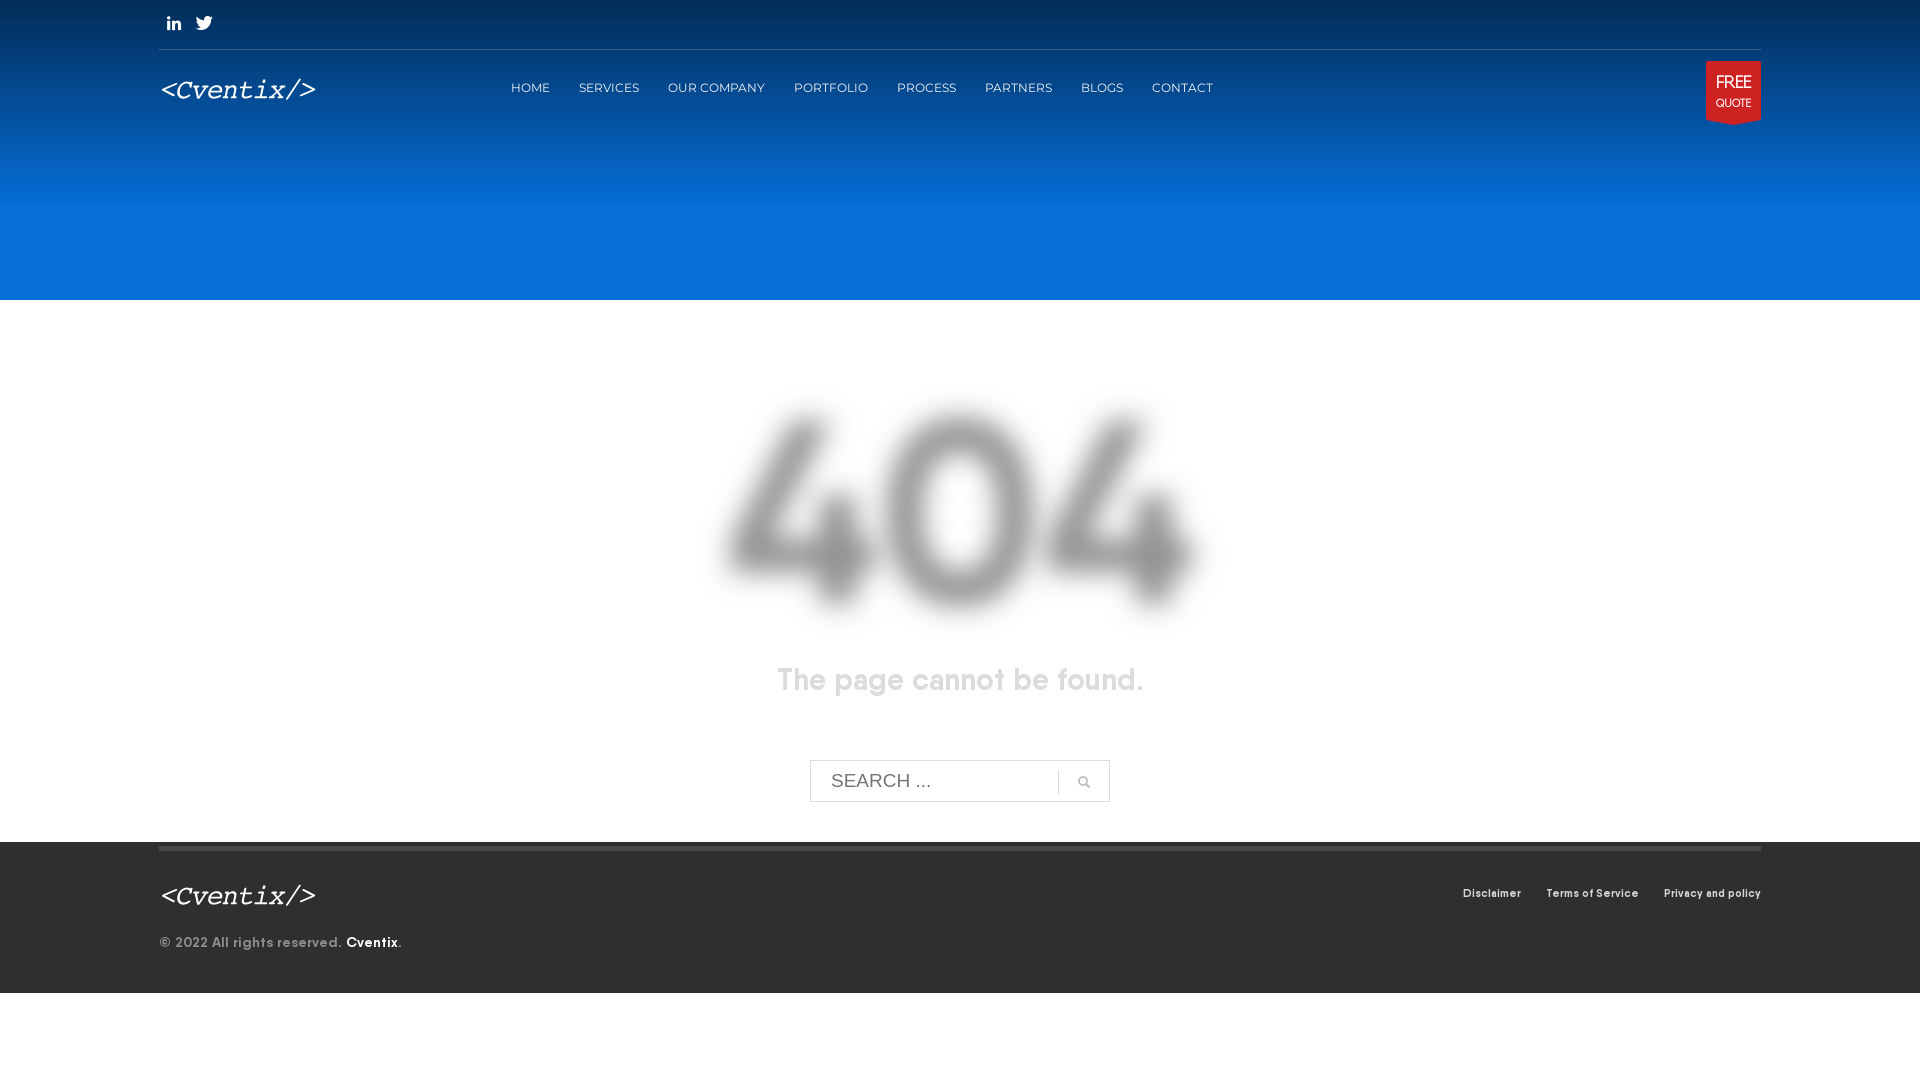 The width and height of the screenshot is (1920, 1080). I want to click on CONTACT, so click(1182, 87).